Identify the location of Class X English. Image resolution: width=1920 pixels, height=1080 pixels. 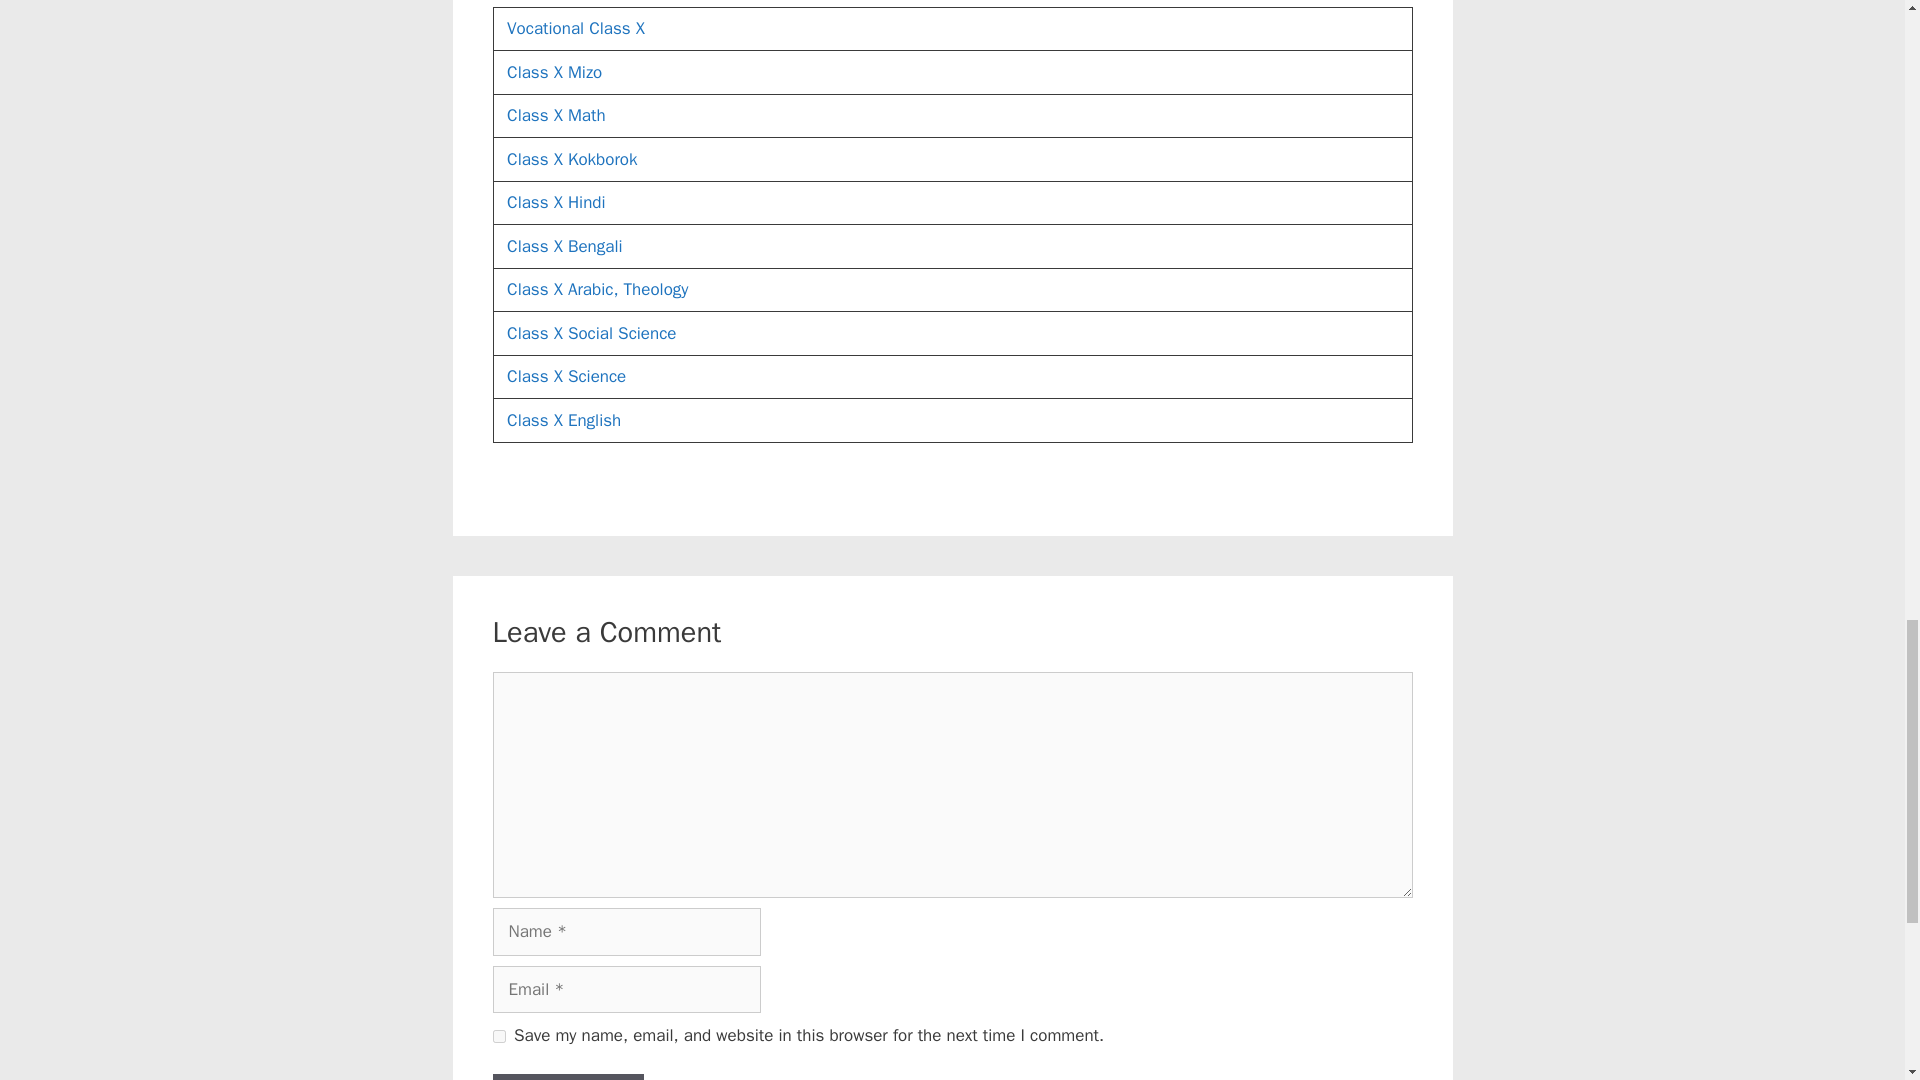
(563, 420).